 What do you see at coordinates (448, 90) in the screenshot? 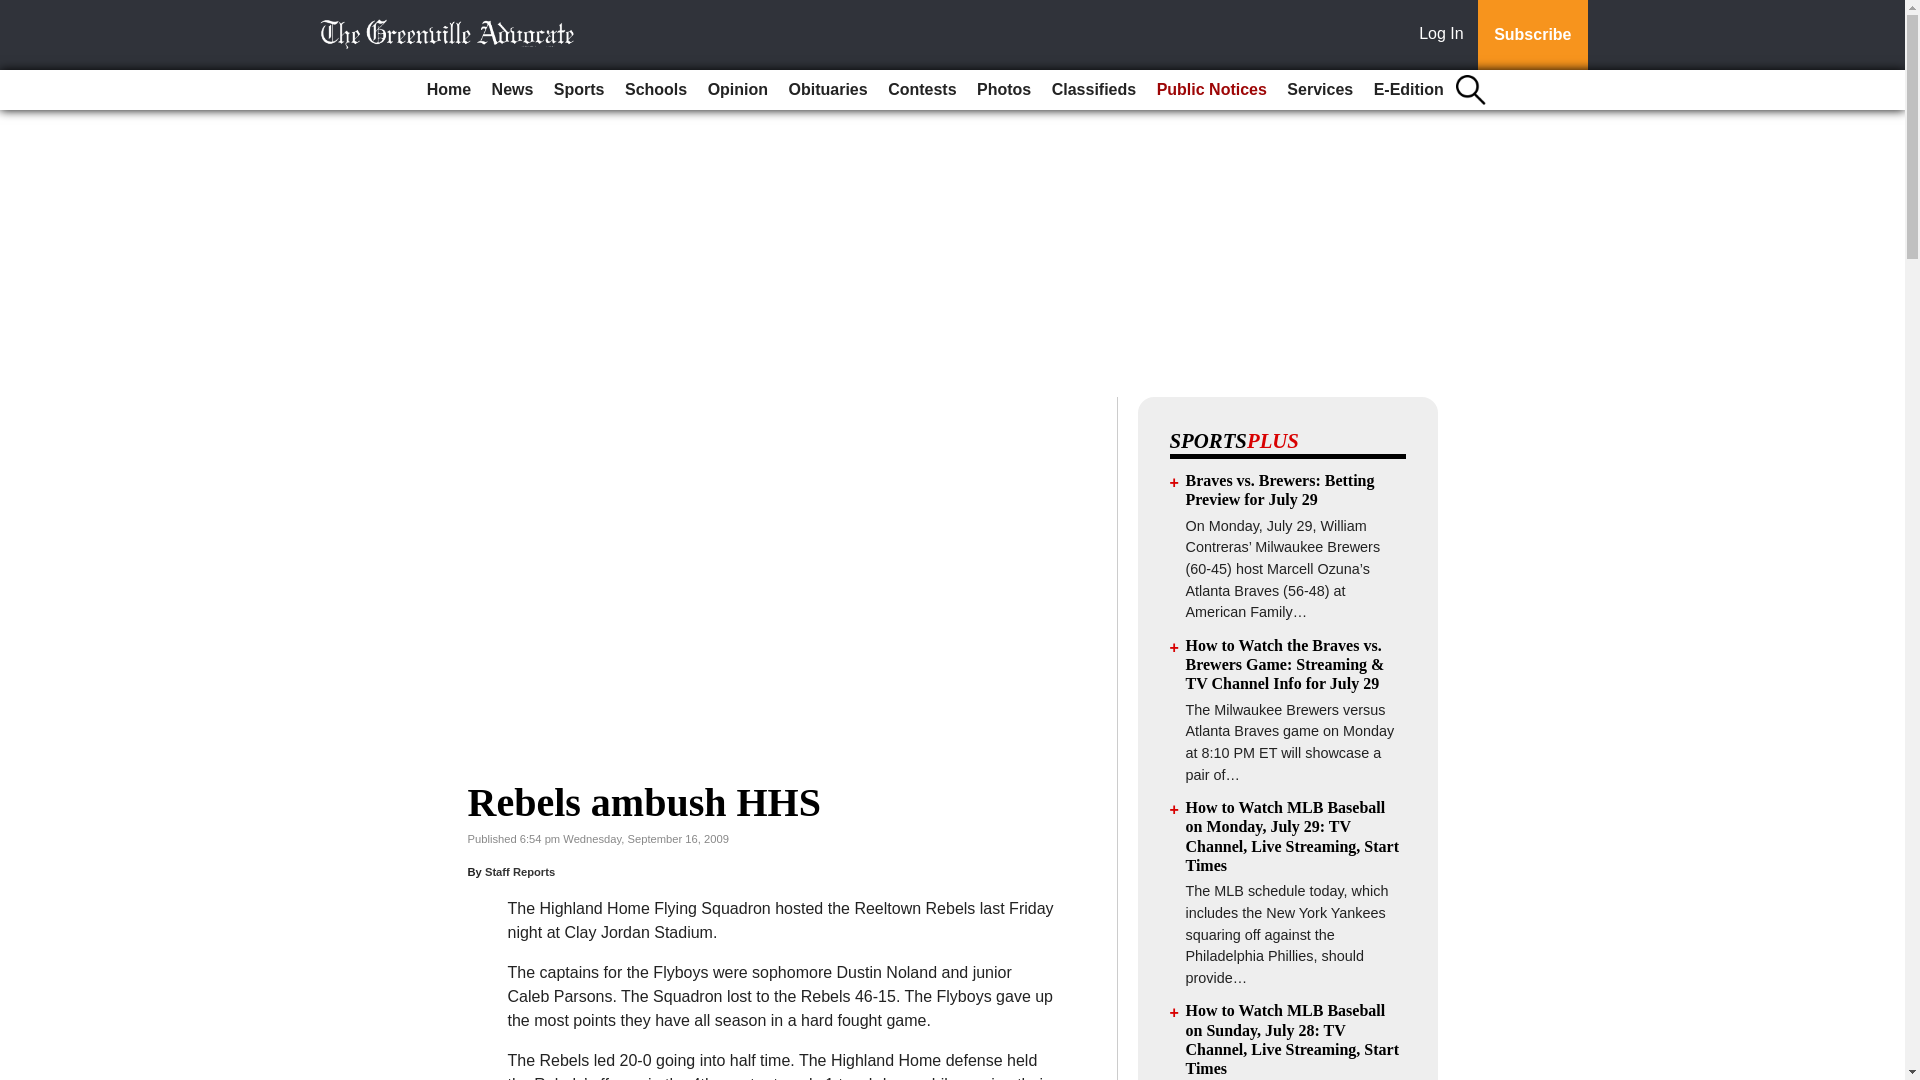
I see `Home` at bounding box center [448, 90].